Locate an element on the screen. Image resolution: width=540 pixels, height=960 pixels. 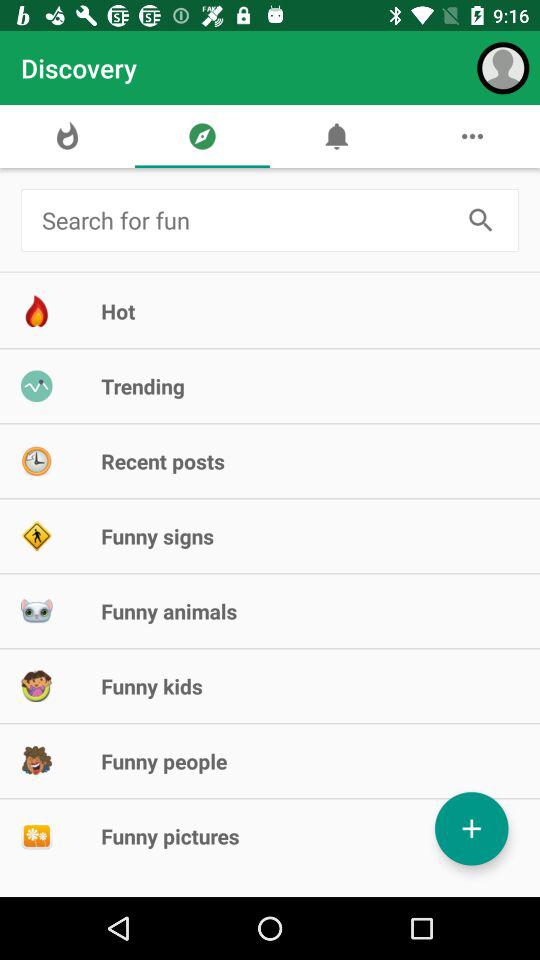
press the item below funny people is located at coordinates (472, 828).